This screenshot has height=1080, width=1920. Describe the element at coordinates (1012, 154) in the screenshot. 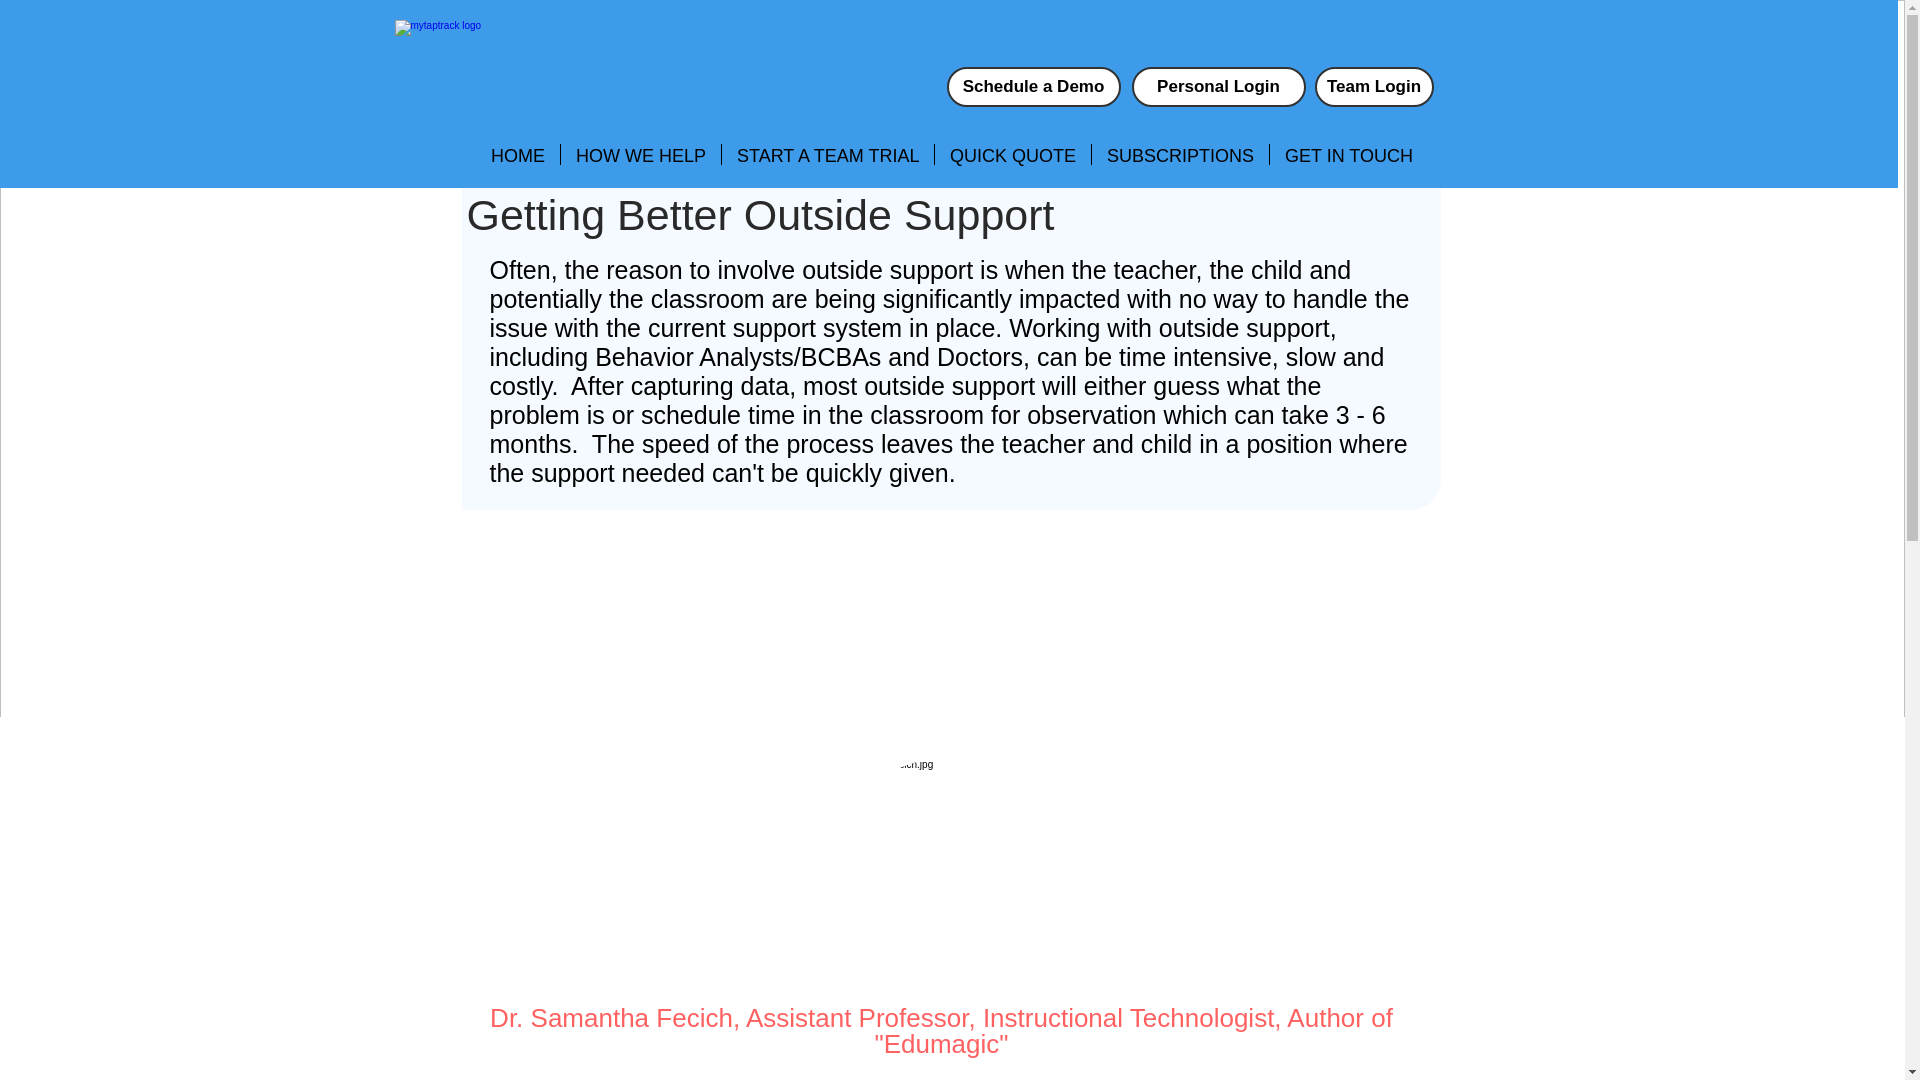

I see `QUICK QUOTE` at that location.